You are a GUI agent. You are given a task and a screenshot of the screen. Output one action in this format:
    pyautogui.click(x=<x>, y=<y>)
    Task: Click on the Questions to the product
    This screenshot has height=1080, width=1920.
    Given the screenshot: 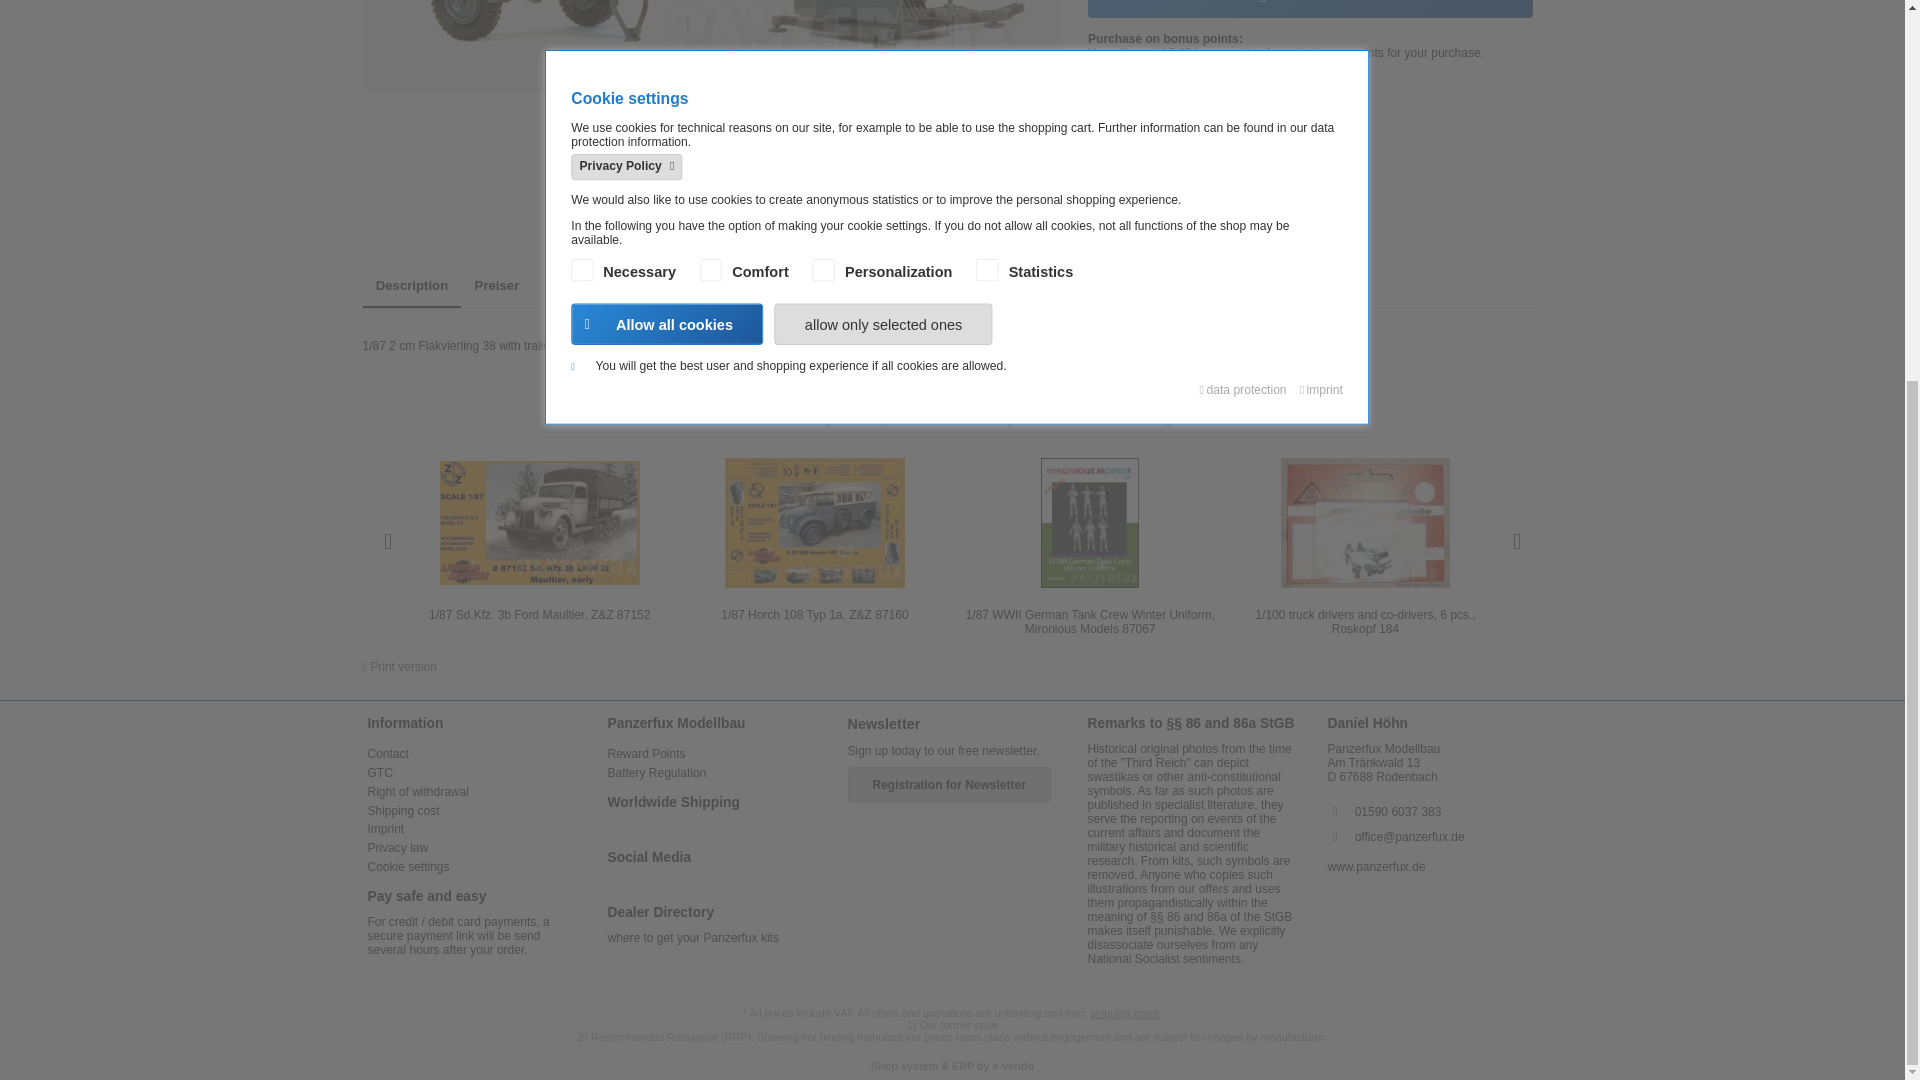 What is the action you would take?
    pyautogui.click(x=1192, y=202)
    